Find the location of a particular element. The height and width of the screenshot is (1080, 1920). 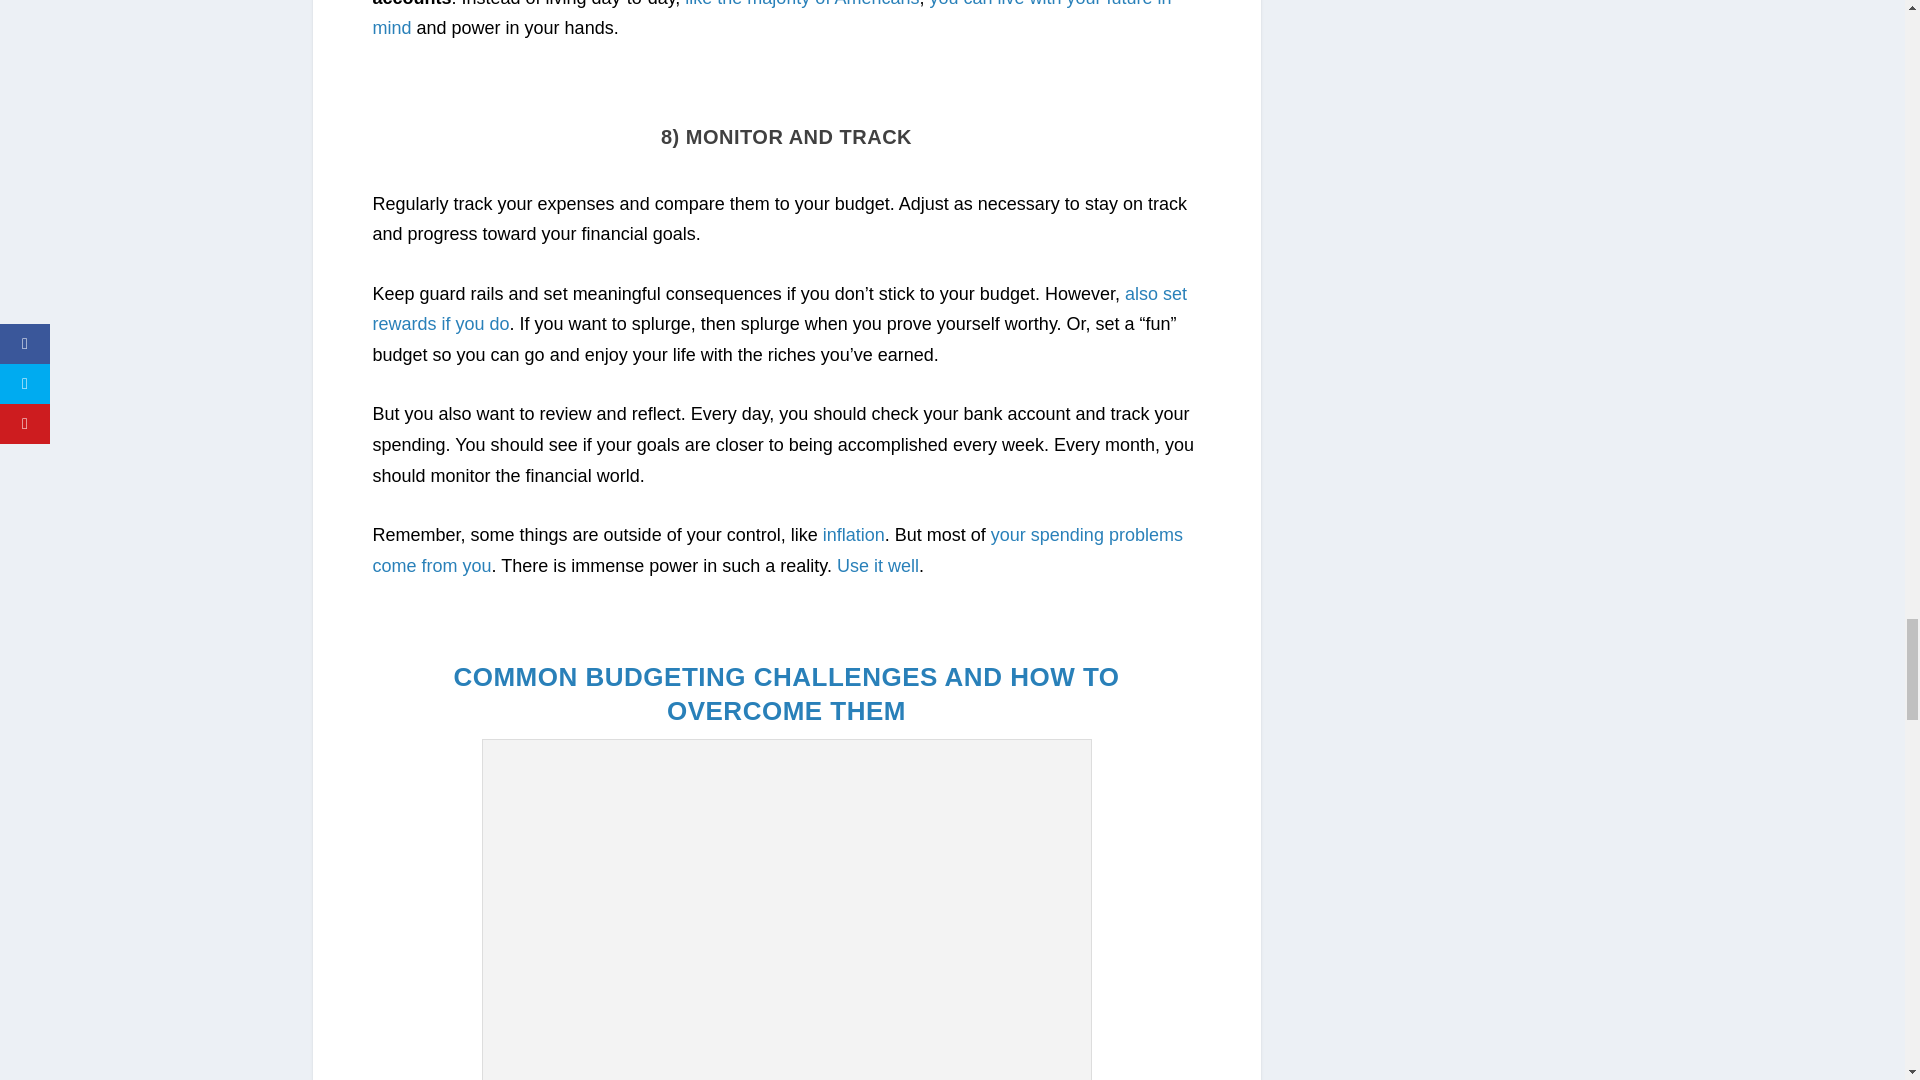

like the majority of Americans is located at coordinates (802, 4).